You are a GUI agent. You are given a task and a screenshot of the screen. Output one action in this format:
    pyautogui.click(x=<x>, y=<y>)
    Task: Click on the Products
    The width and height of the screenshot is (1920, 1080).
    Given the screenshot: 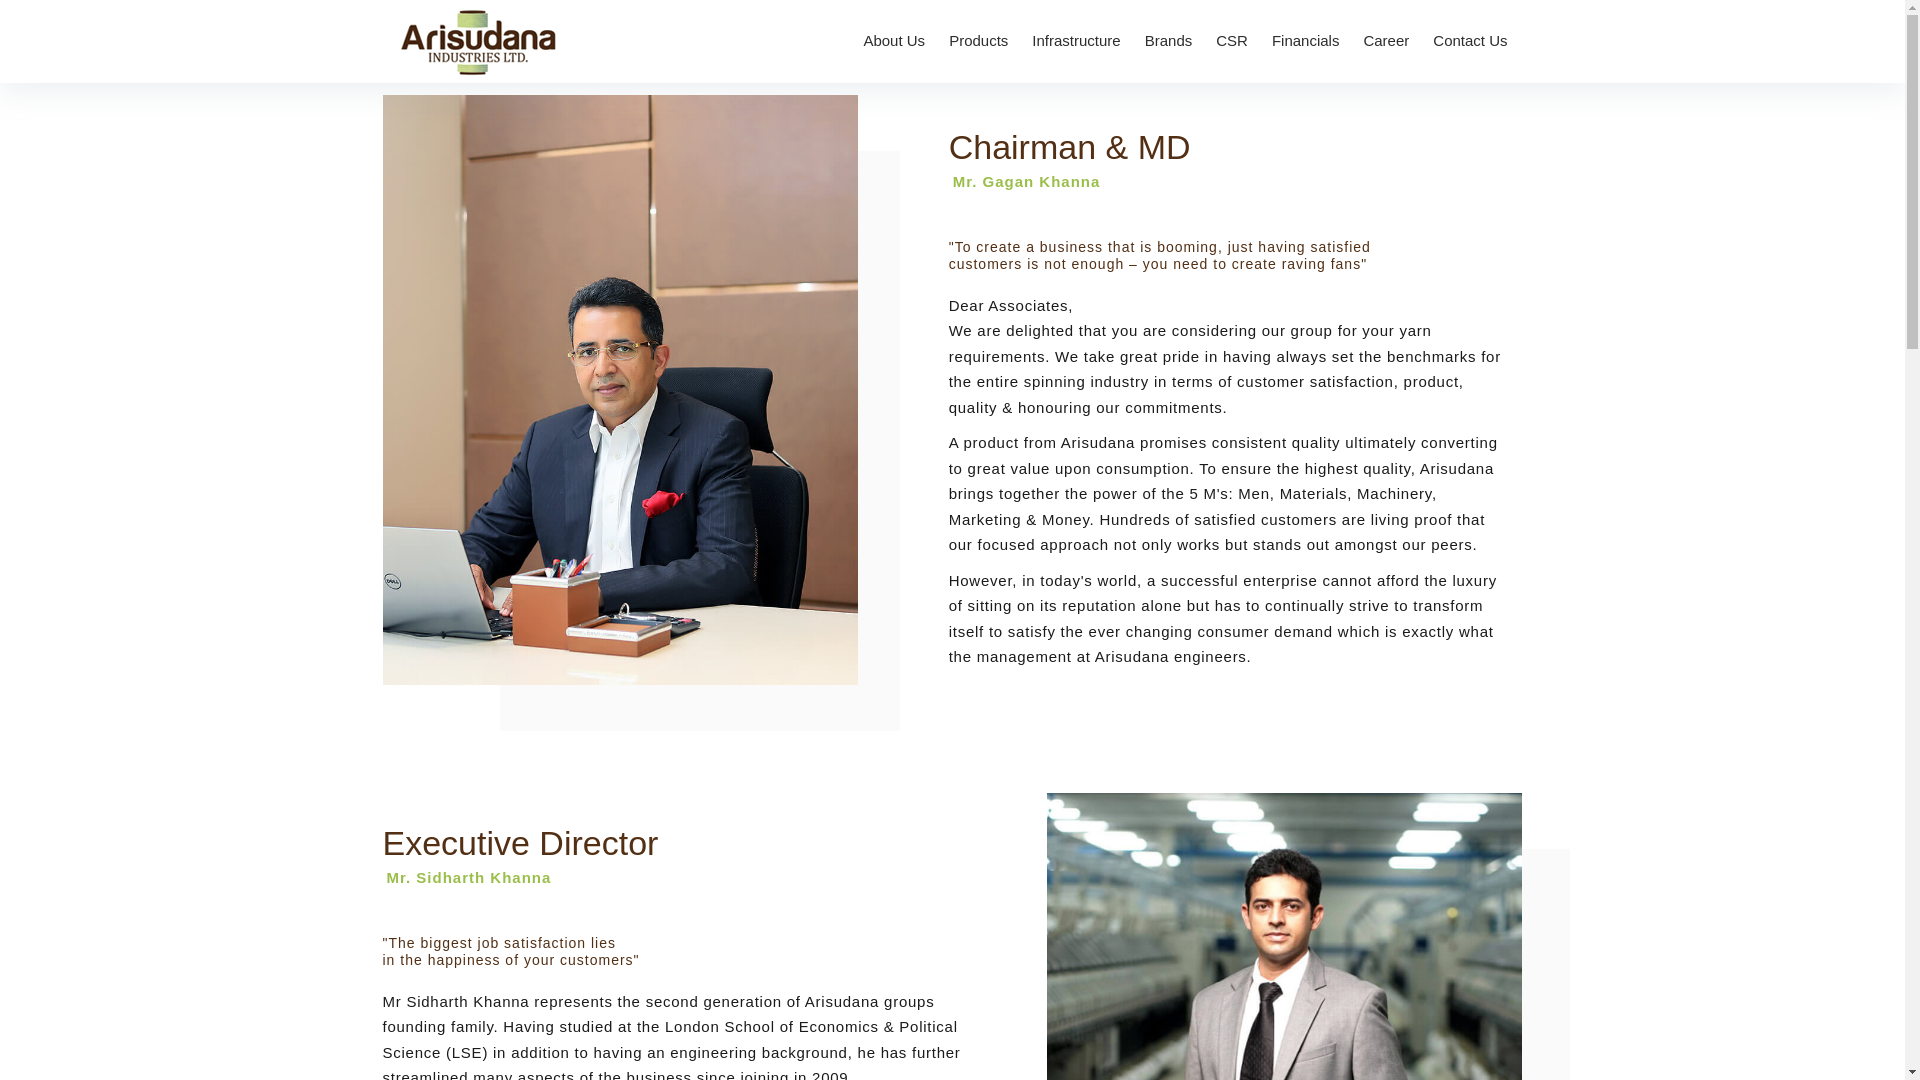 What is the action you would take?
    pyautogui.click(x=978, y=41)
    